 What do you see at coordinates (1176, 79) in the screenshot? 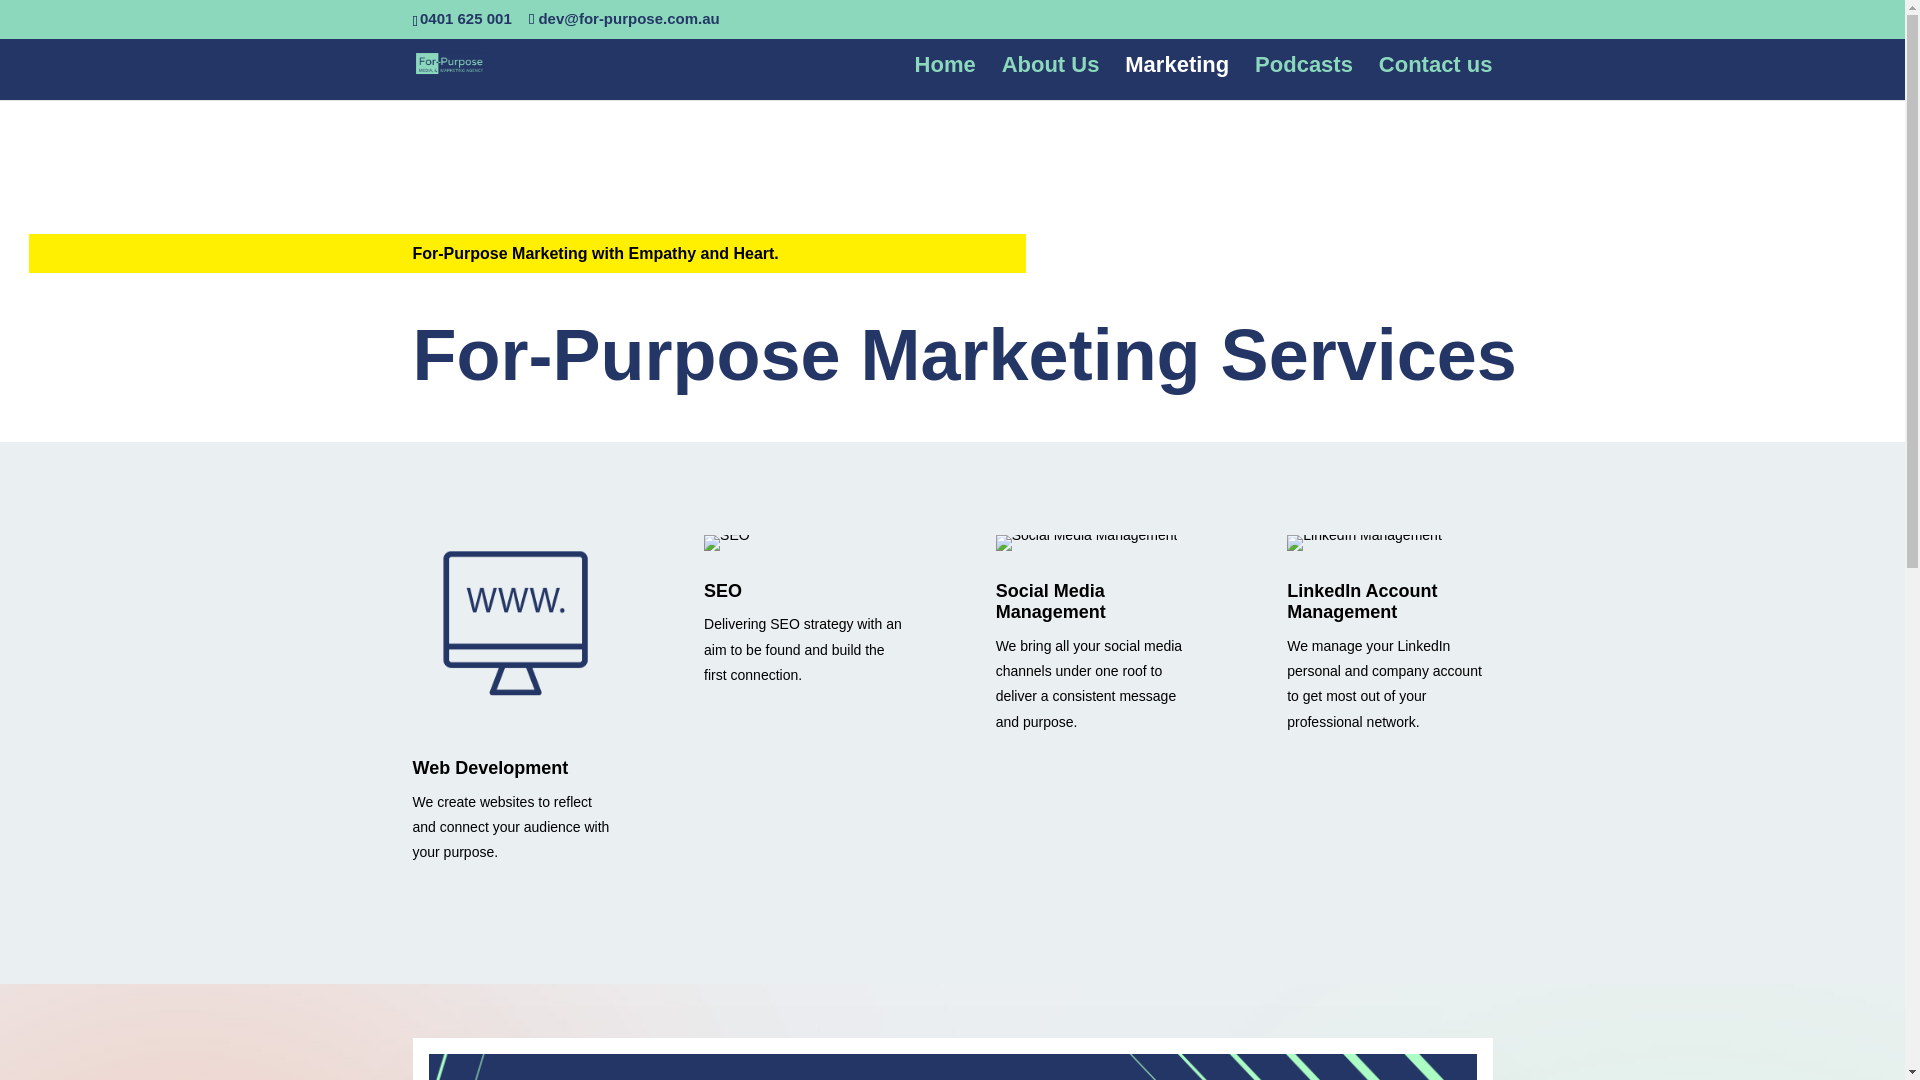
I see `Marketing` at bounding box center [1176, 79].